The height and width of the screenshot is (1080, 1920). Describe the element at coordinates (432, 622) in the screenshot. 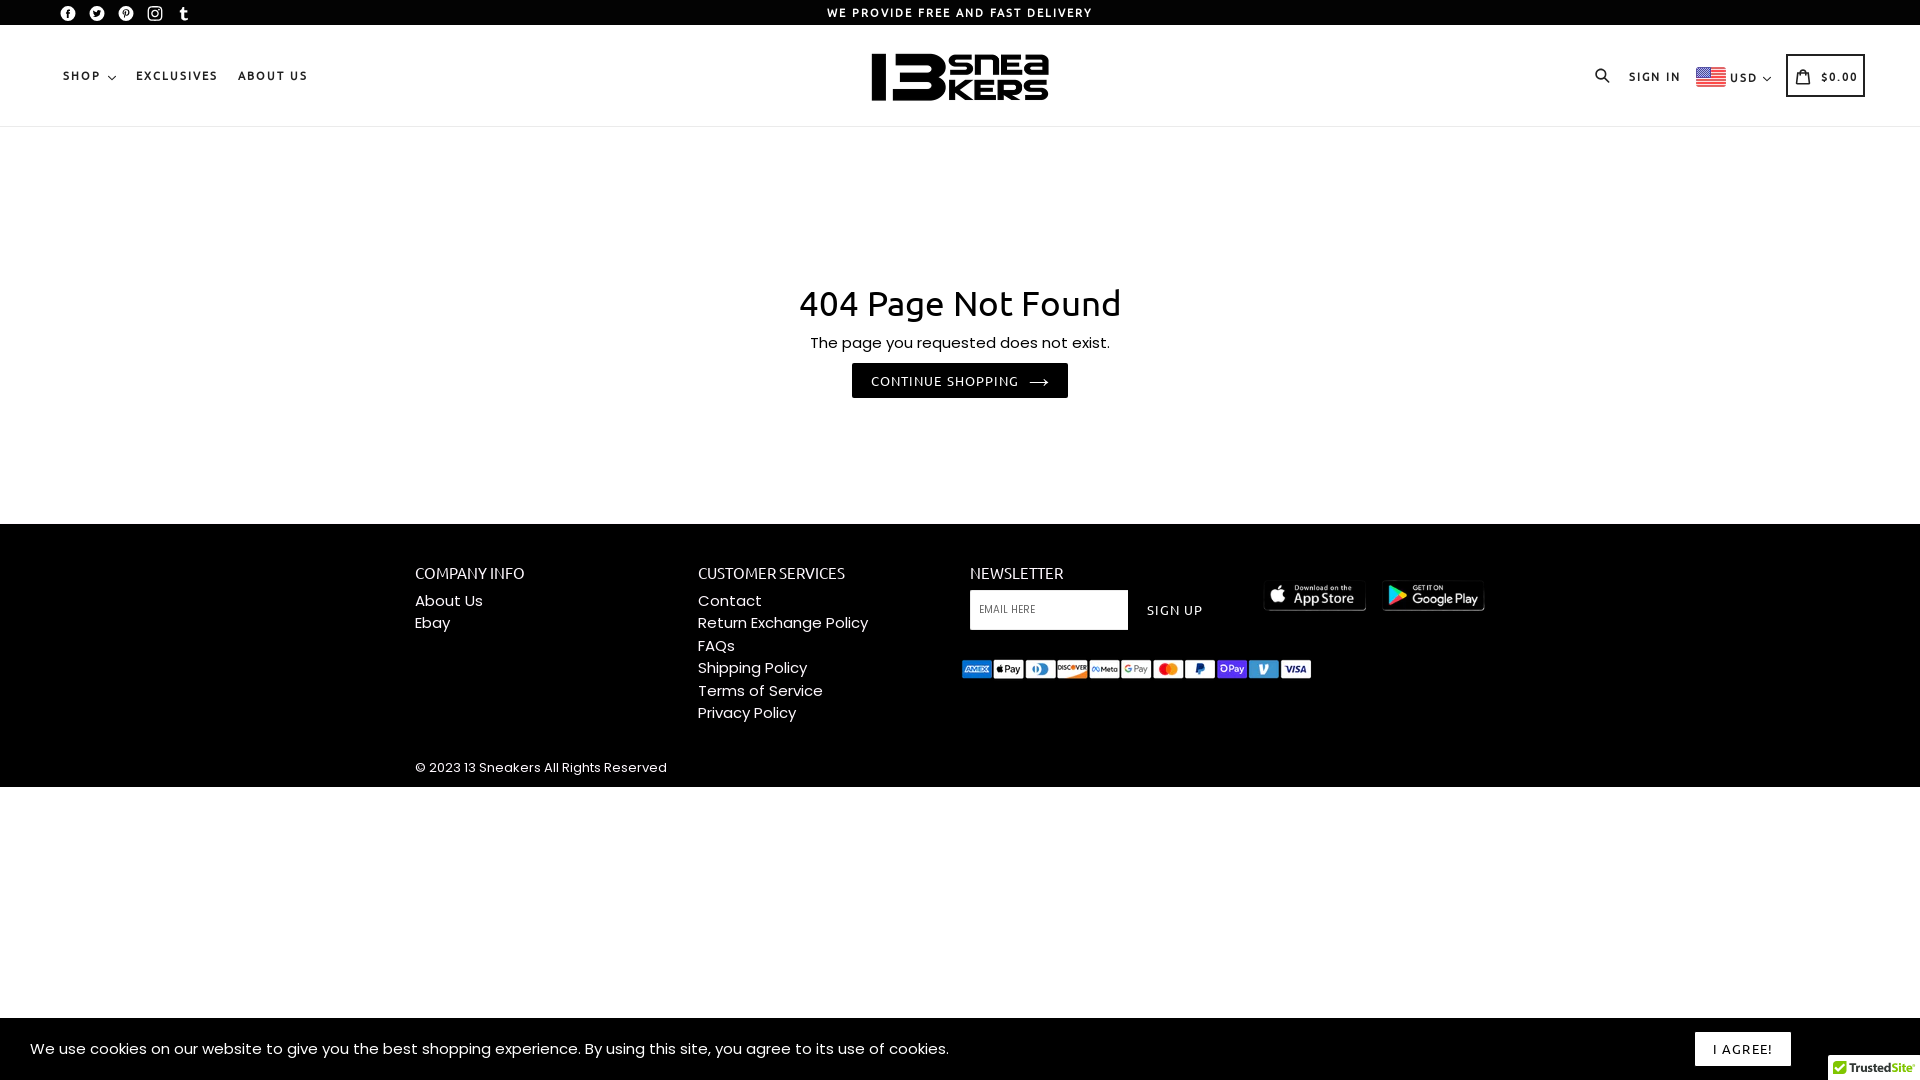

I see `Ebay` at that location.